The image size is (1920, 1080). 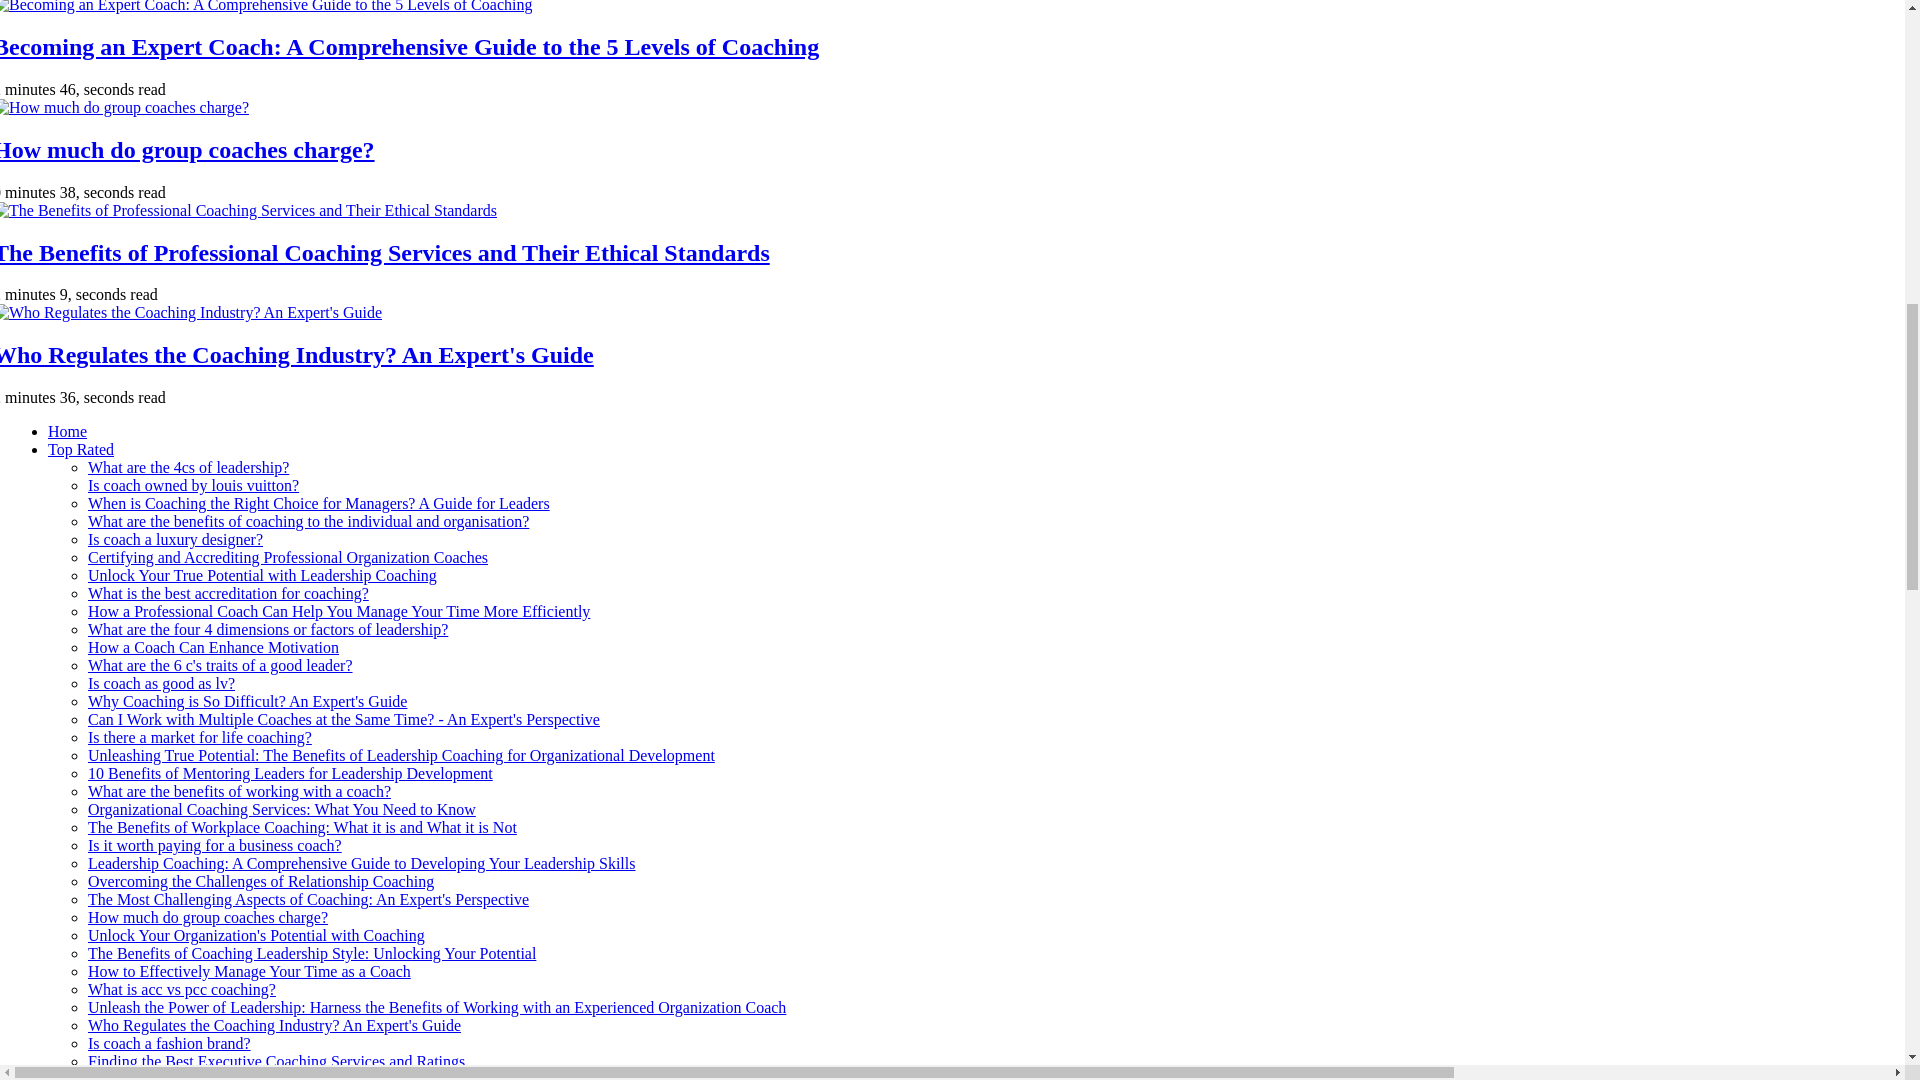 I want to click on What is the best accreditation for coaching?, so click(x=228, y=593).